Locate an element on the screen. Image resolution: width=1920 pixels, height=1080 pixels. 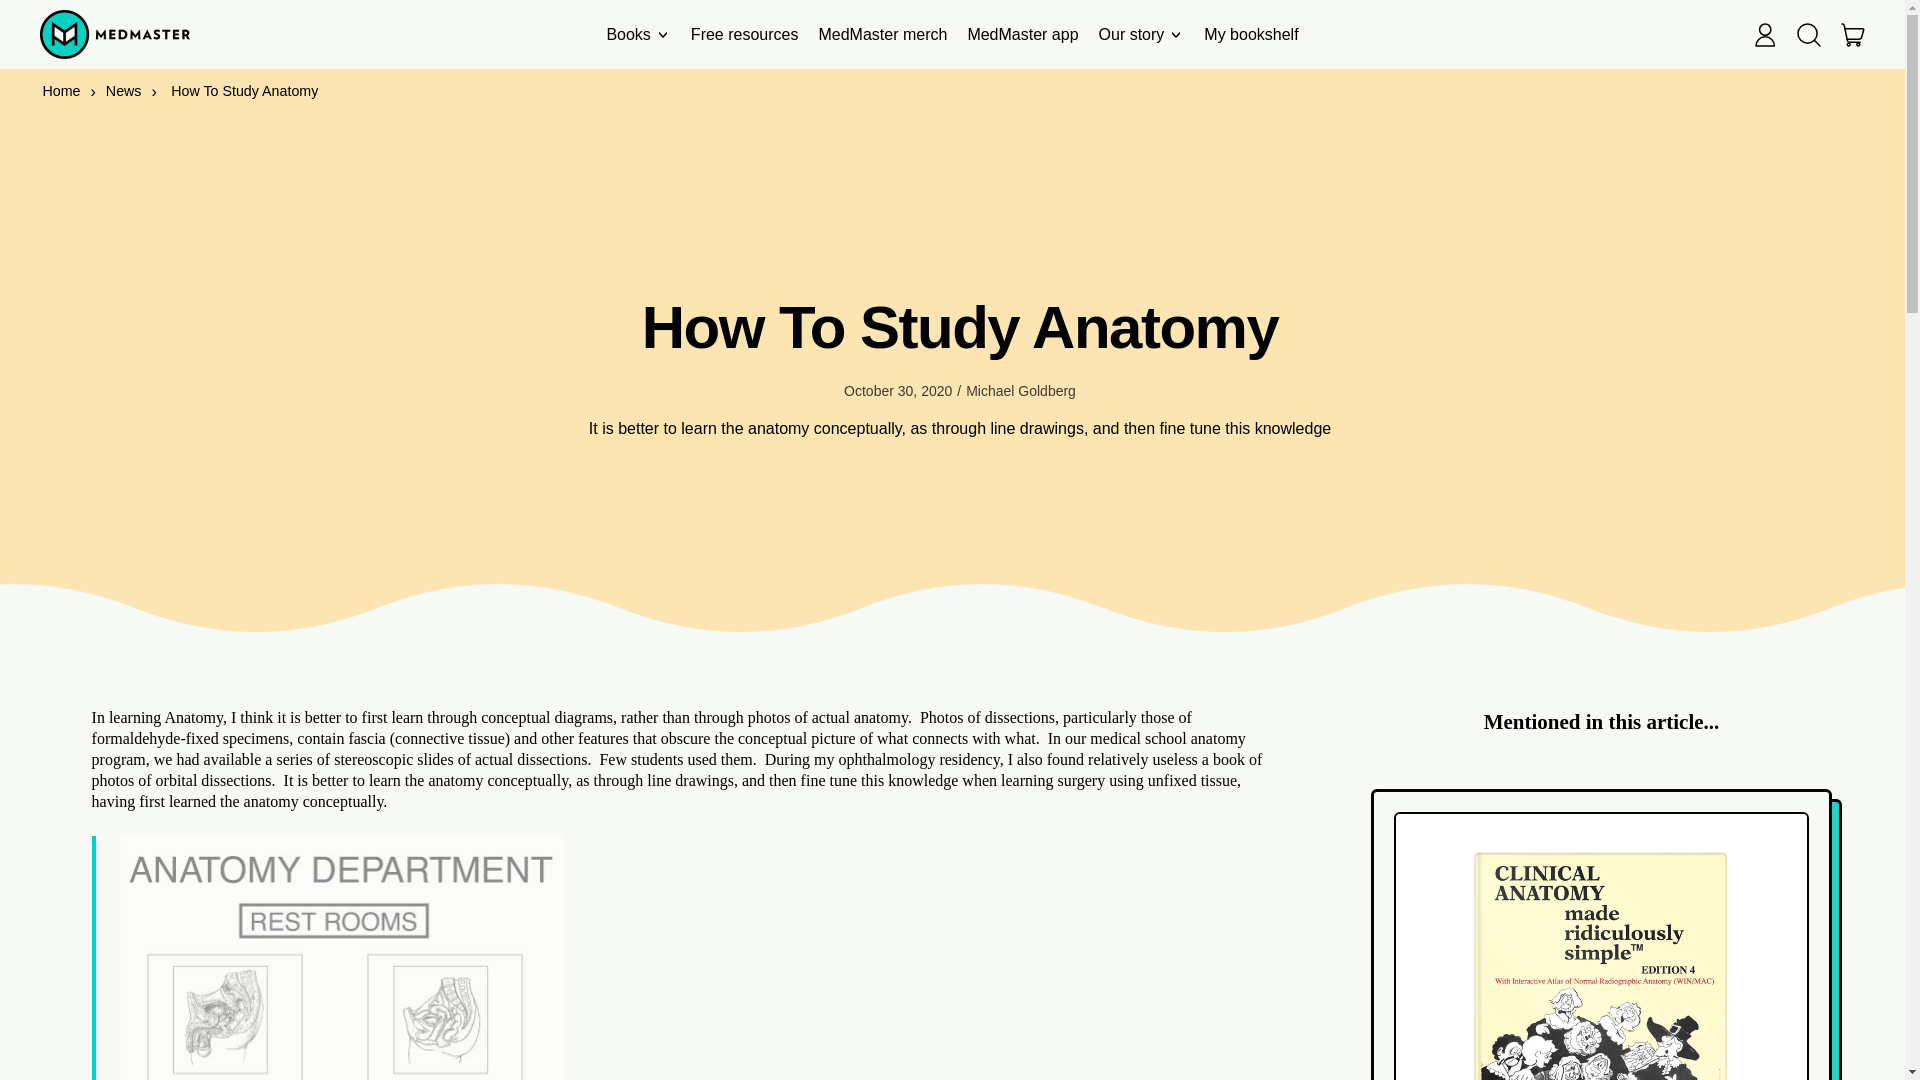
Anatomy Restrooms is located at coordinates (342, 958).